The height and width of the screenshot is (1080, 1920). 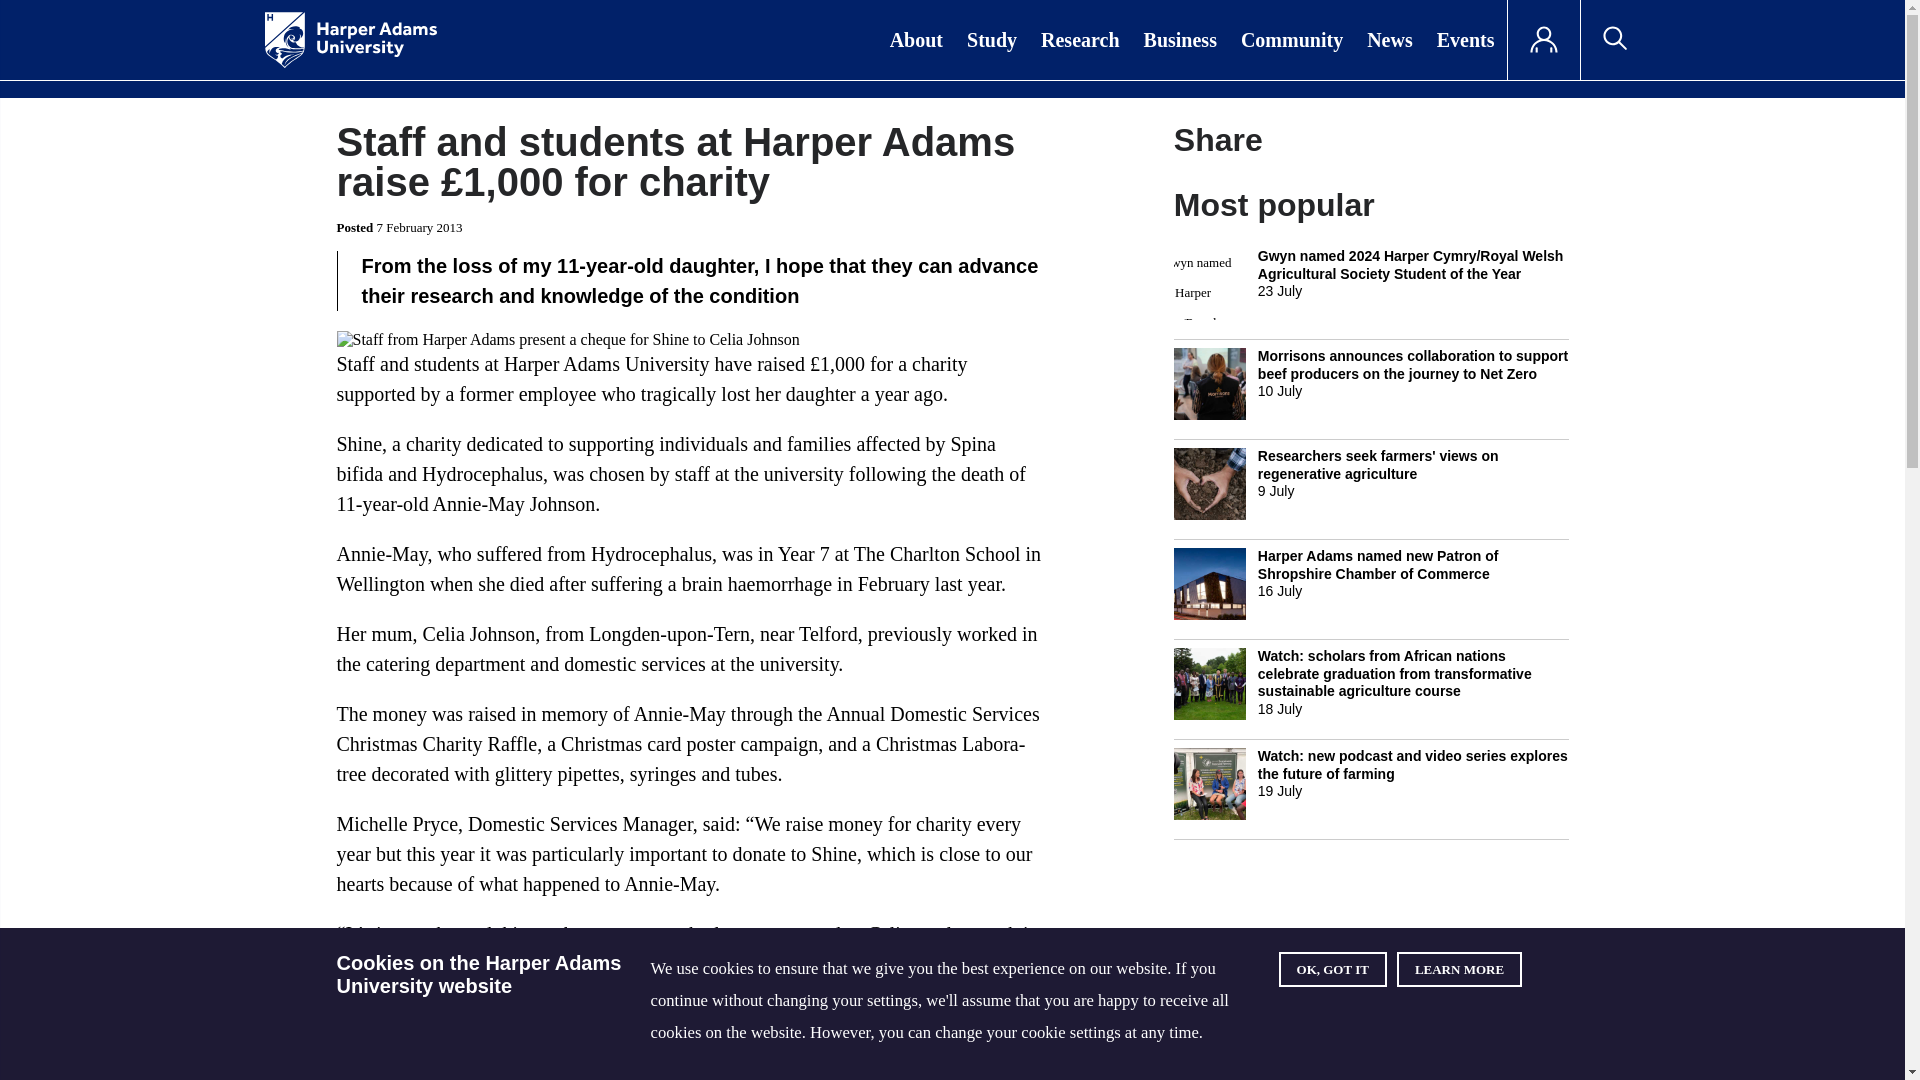 I want to click on About, so click(x=916, y=40).